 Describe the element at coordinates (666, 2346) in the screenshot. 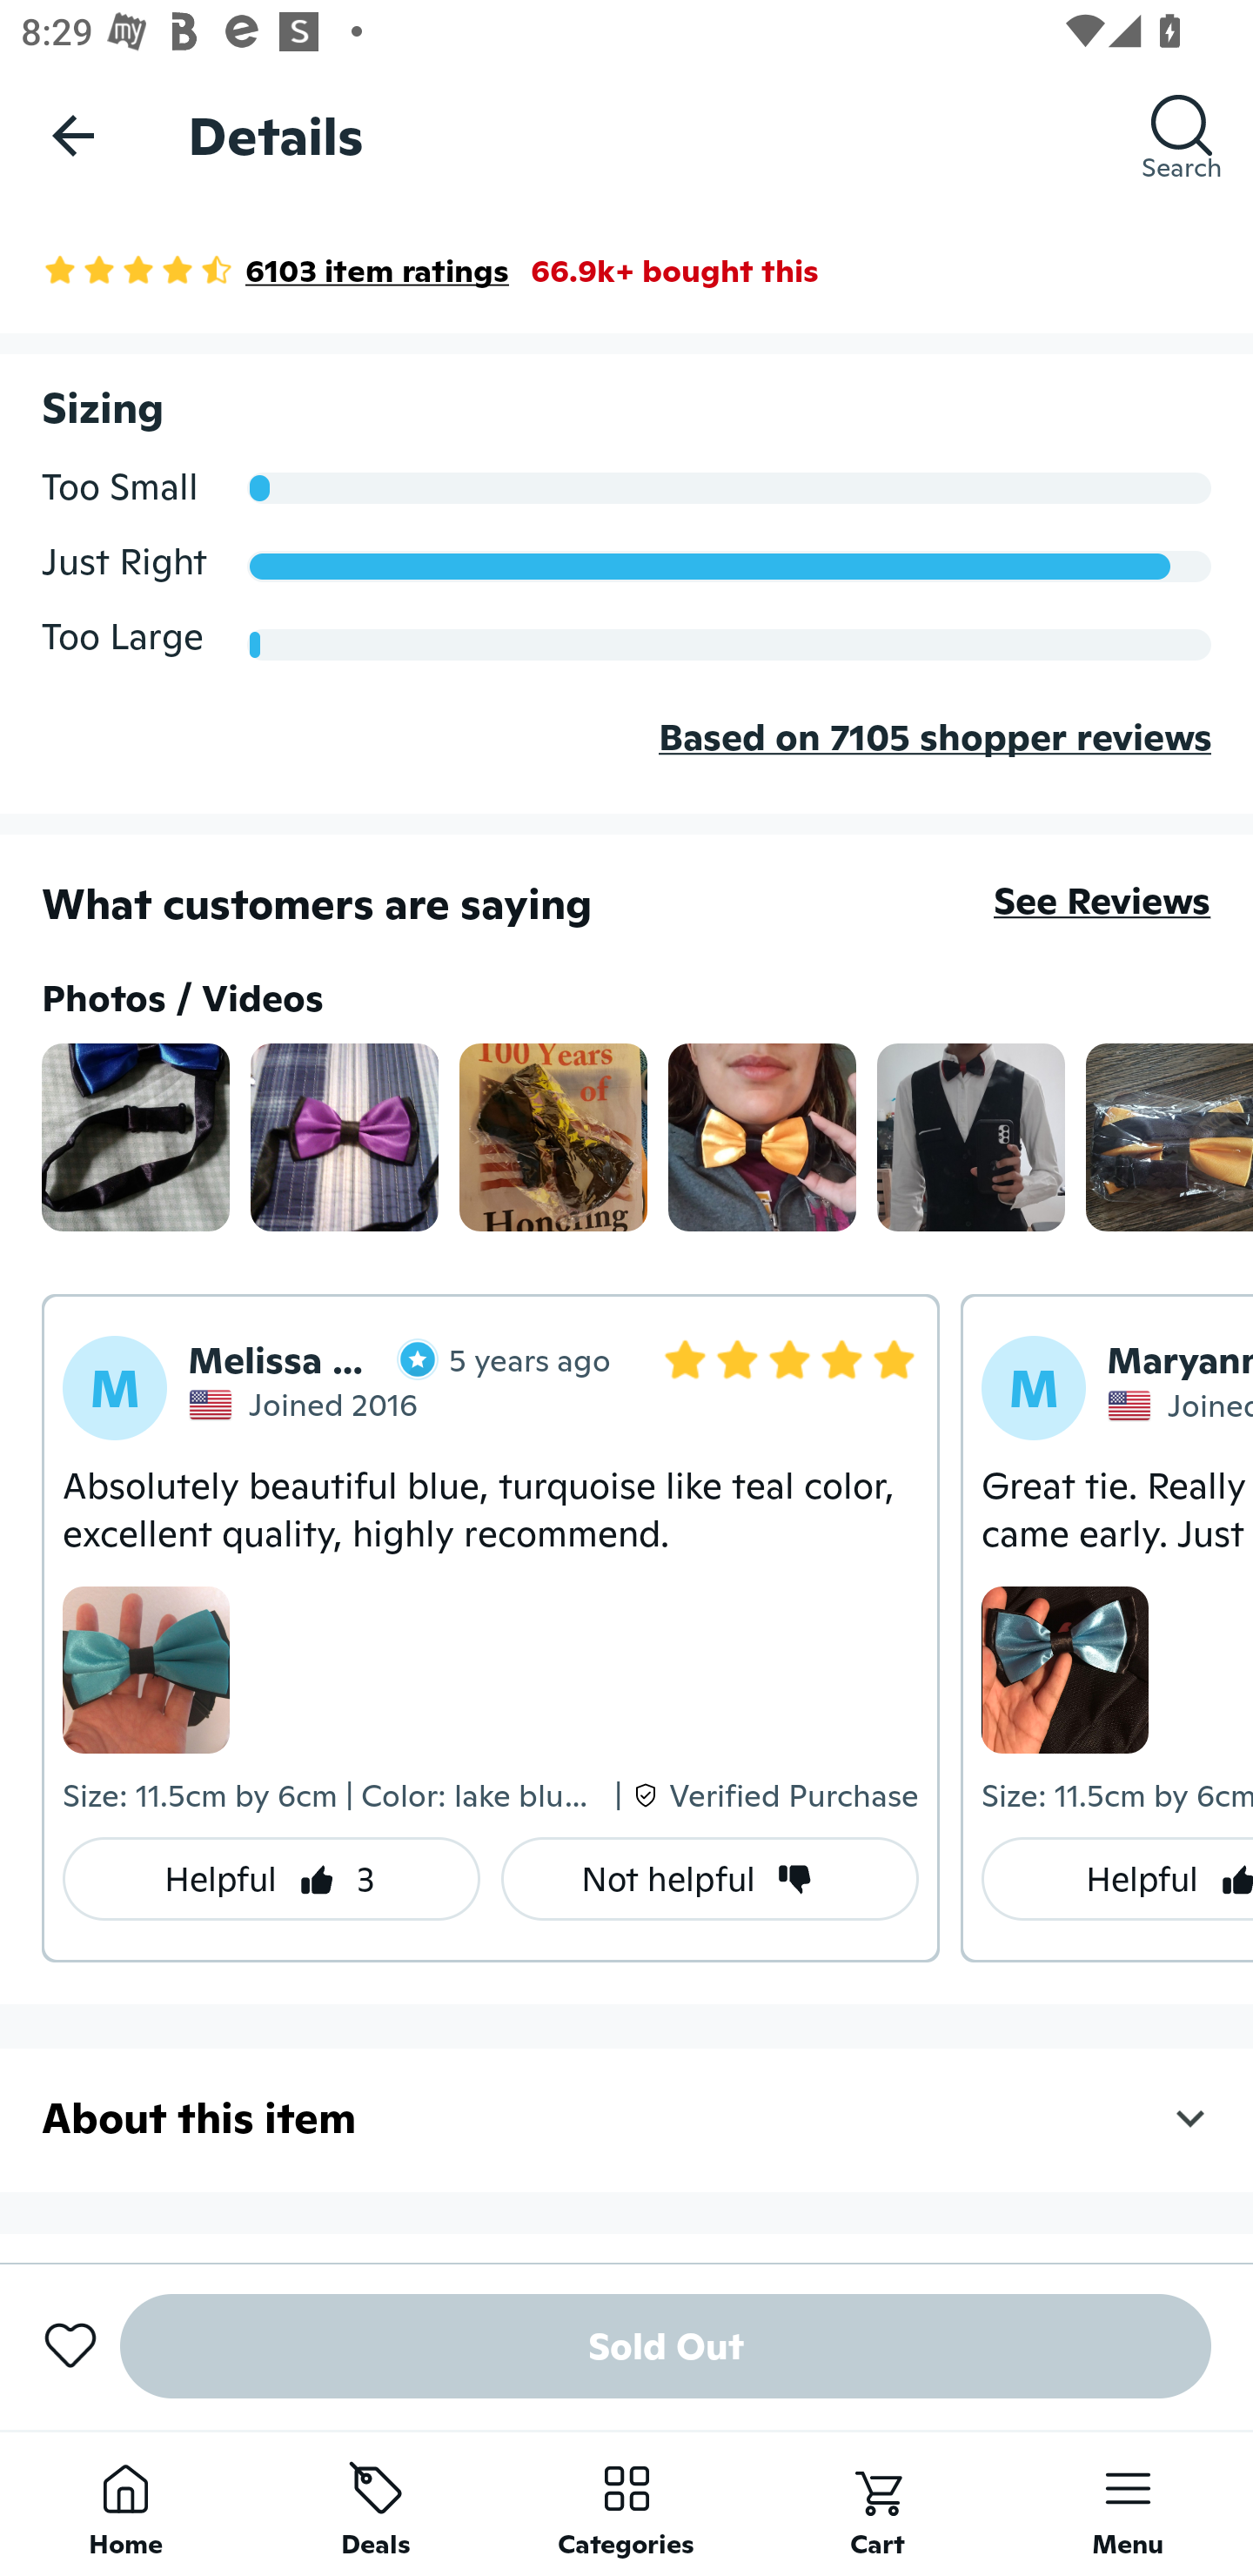

I see `Sold Out` at that location.